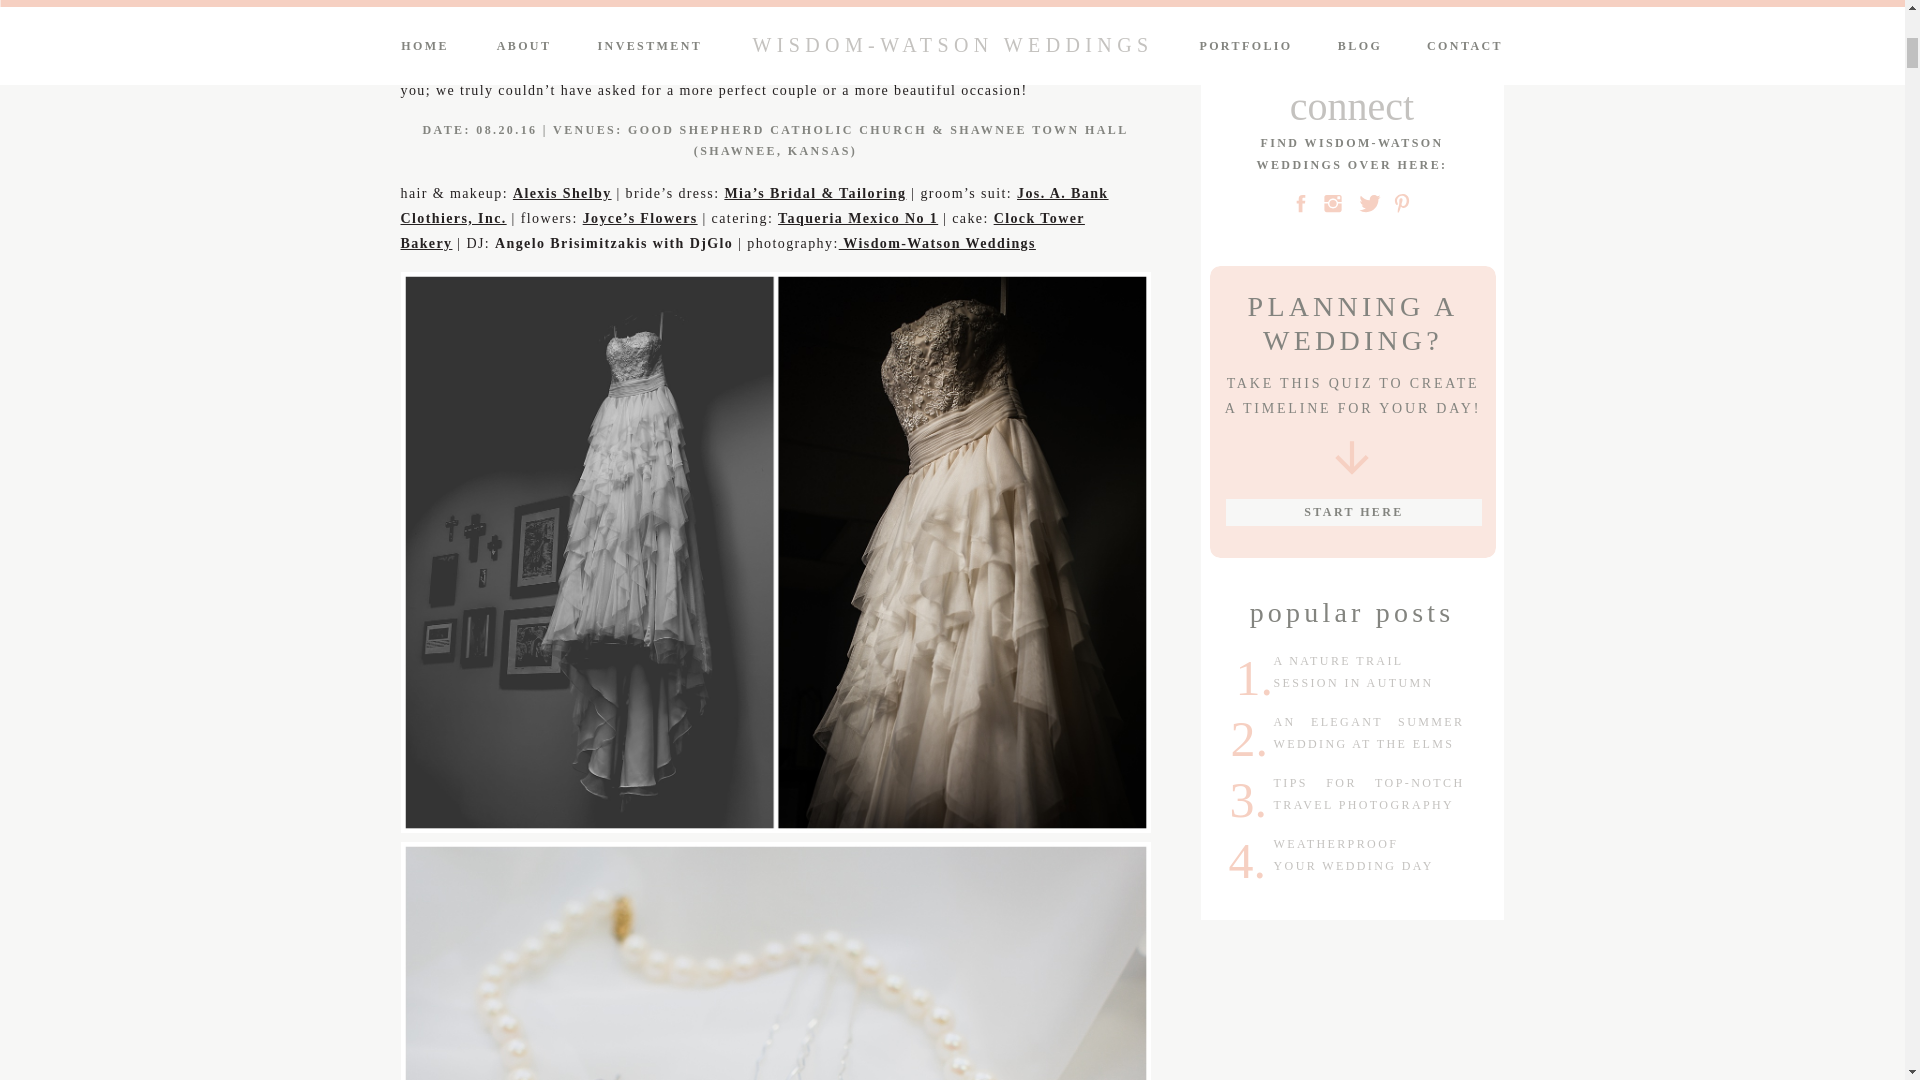 Image resolution: width=1920 pixels, height=1080 pixels. I want to click on Taqueria Mexico No 1, so click(858, 218).